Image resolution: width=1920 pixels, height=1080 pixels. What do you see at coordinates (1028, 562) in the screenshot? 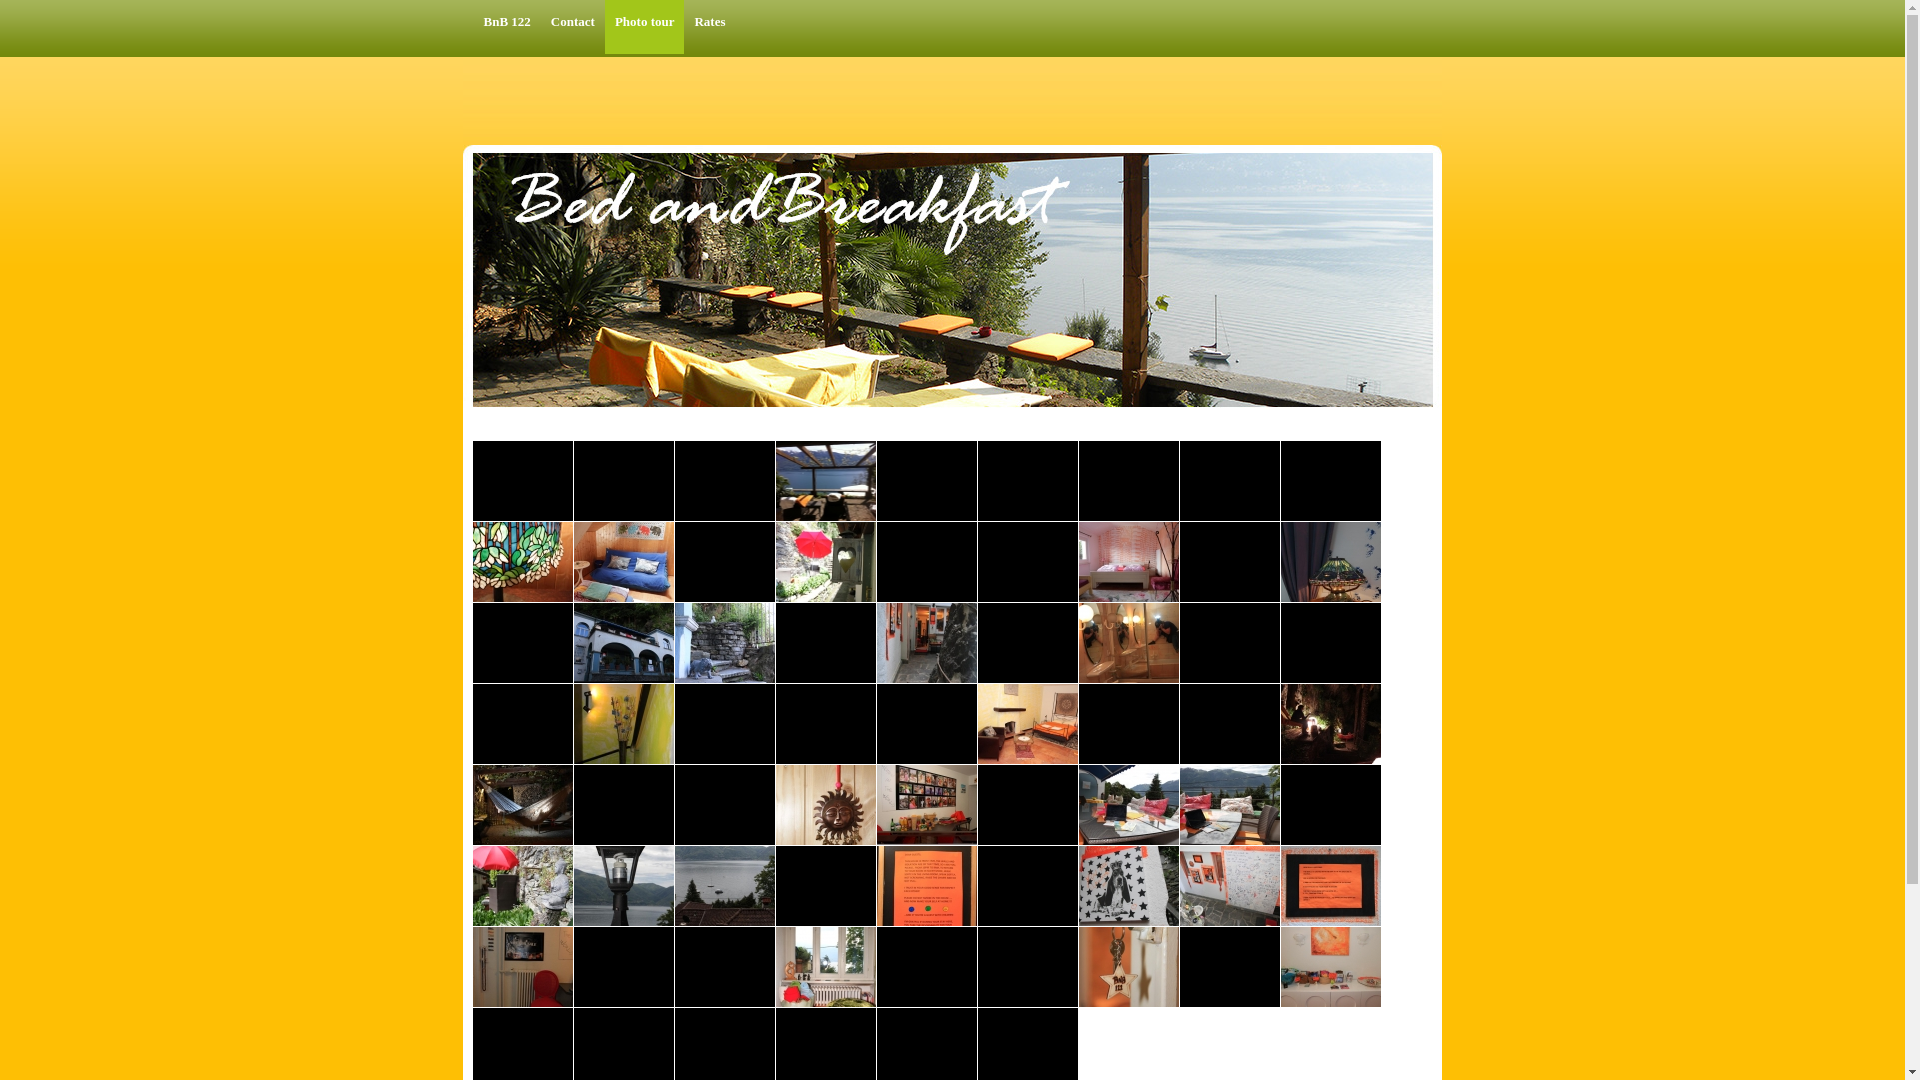
I see `You are viewing the image with filename bnb122_1267.jpg` at bounding box center [1028, 562].